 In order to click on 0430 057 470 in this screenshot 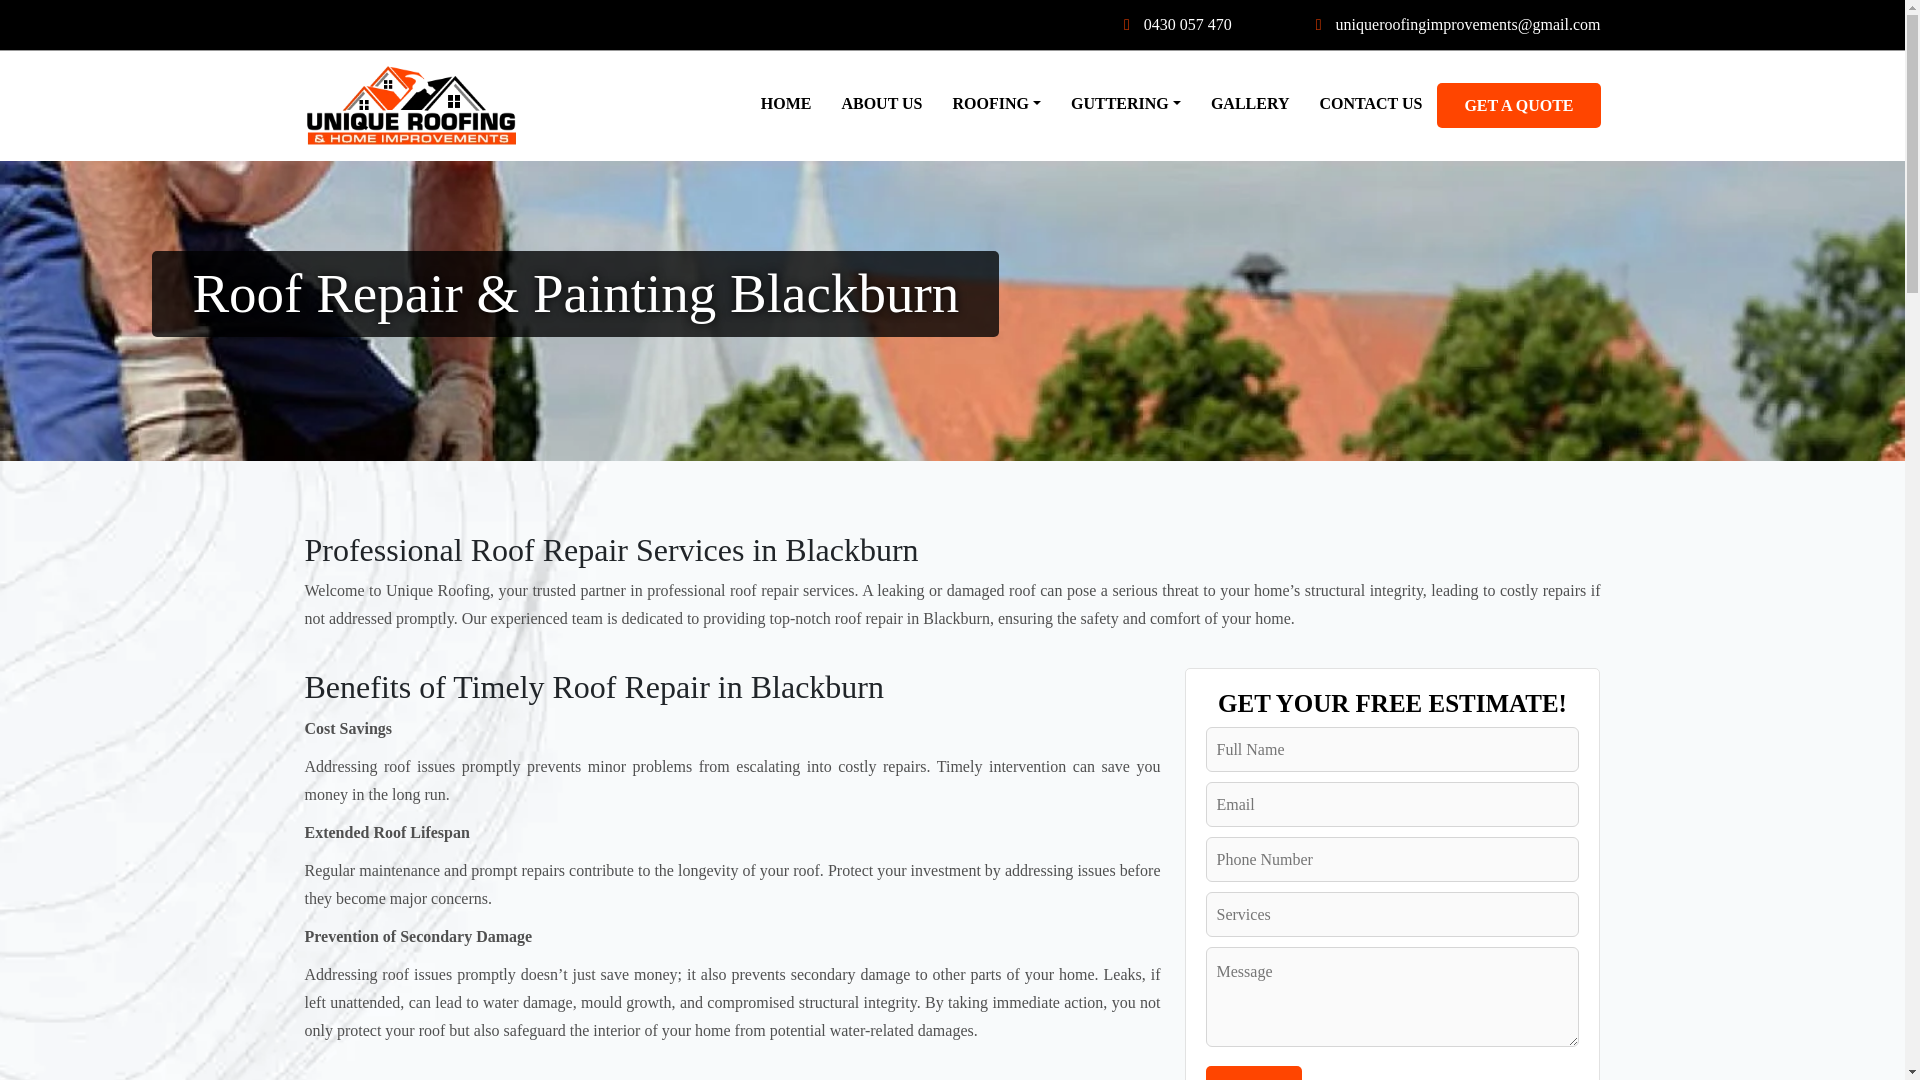, I will do `click(1178, 24)`.